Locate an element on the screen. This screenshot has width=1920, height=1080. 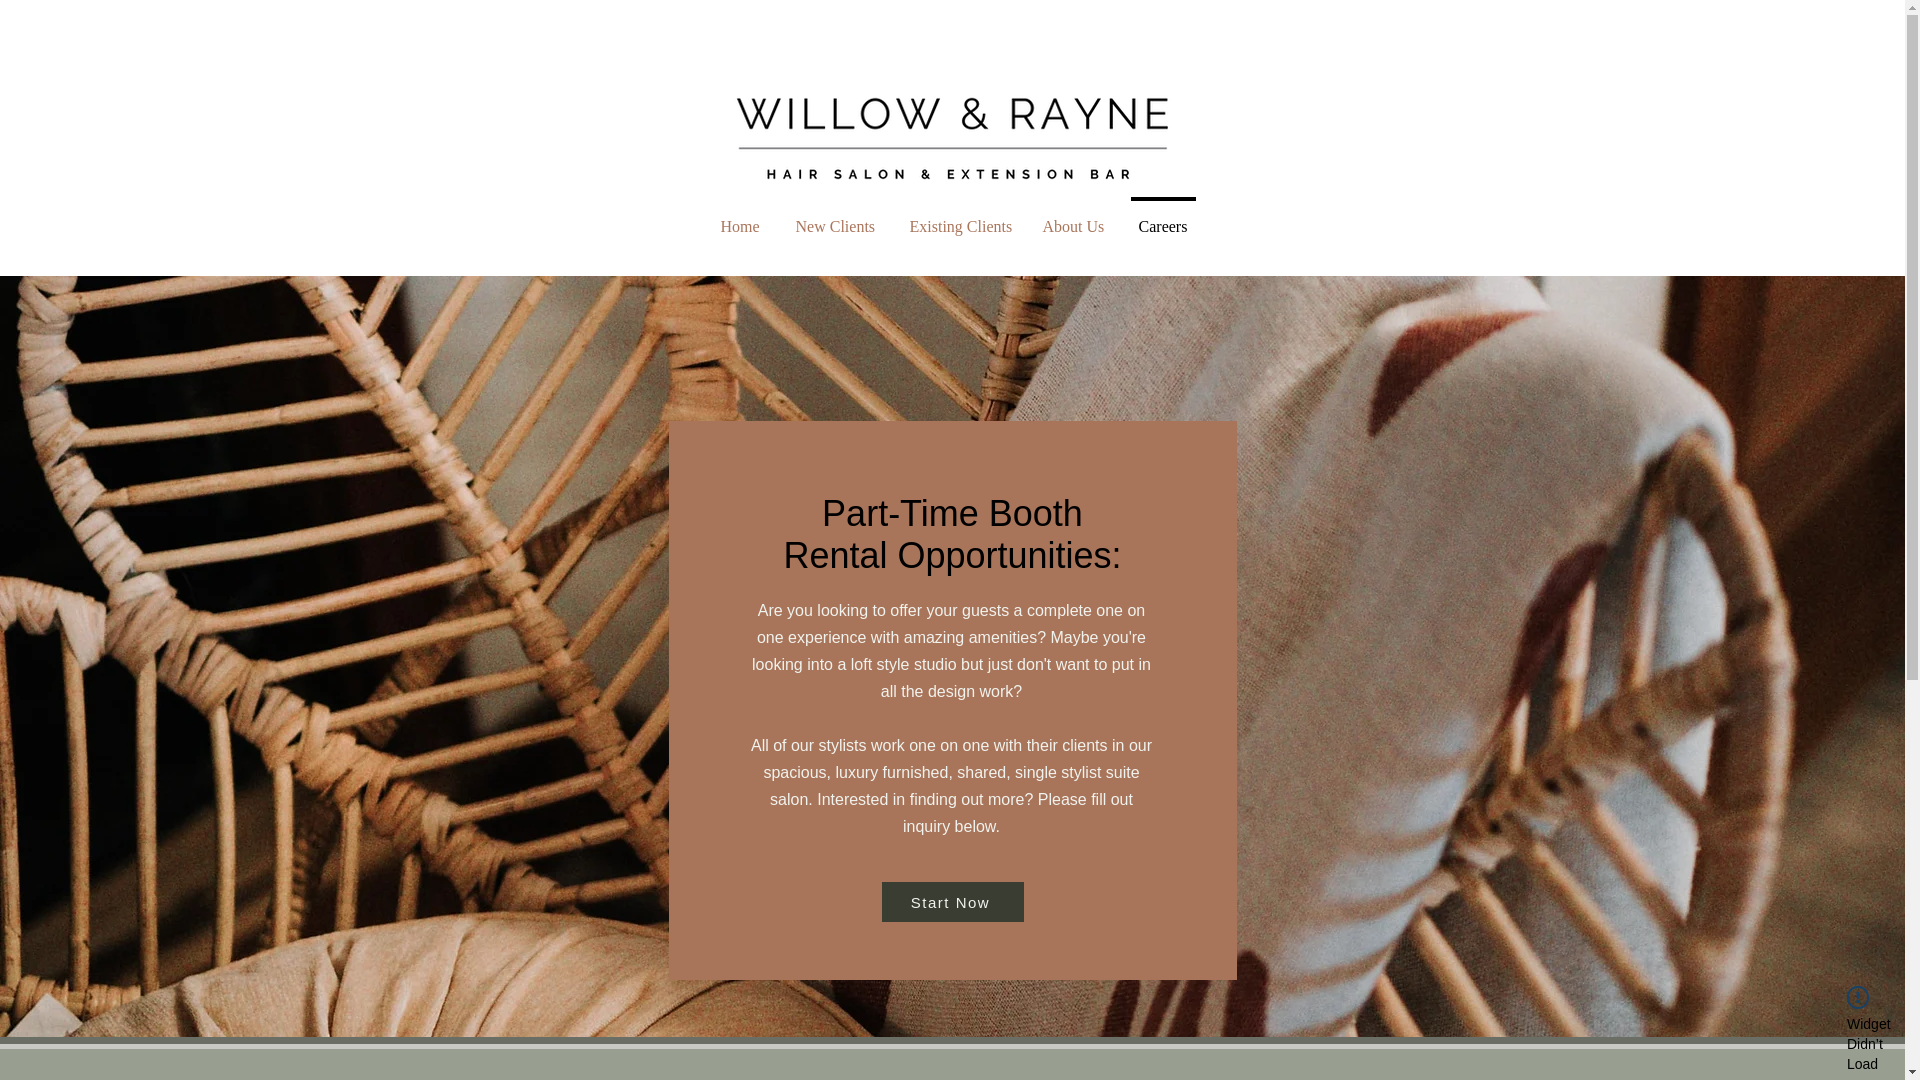
New Clients is located at coordinates (834, 216).